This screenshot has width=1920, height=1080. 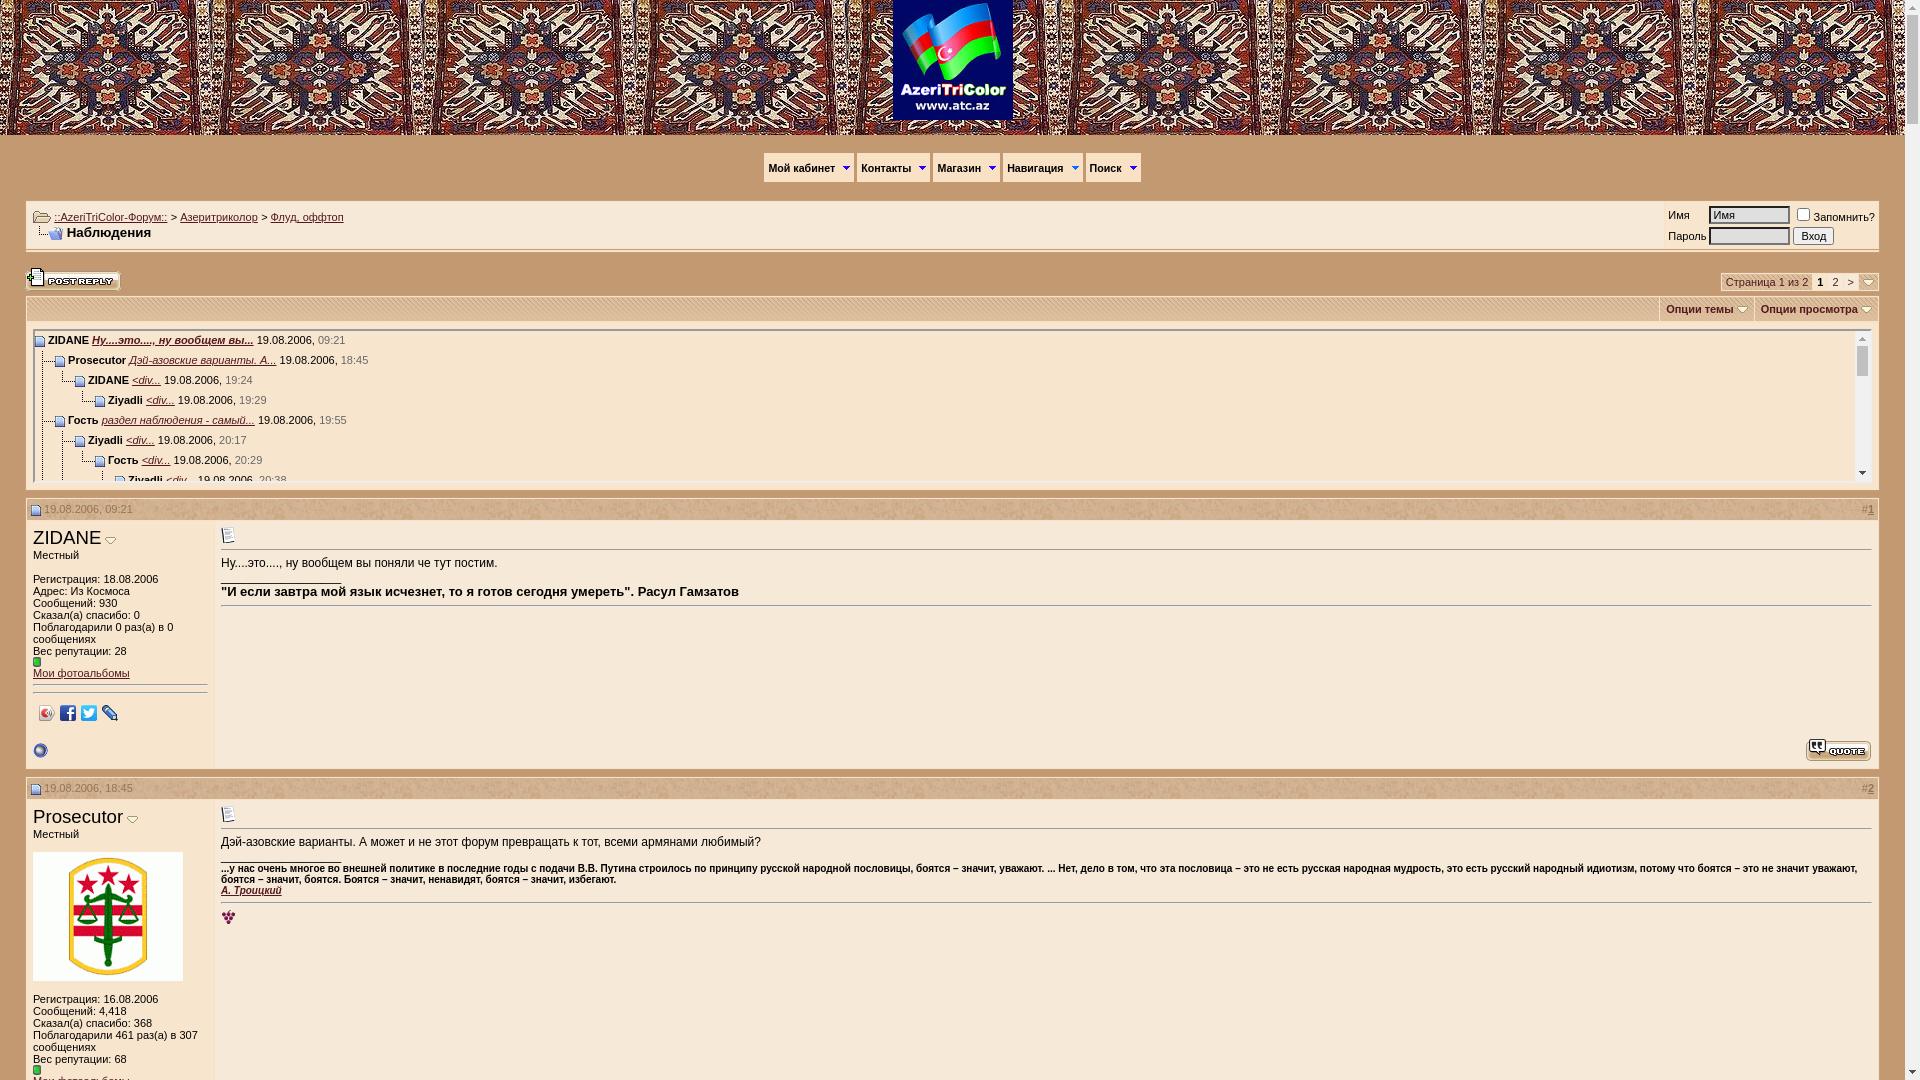 What do you see at coordinates (140, 440) in the screenshot?
I see `<div...` at bounding box center [140, 440].